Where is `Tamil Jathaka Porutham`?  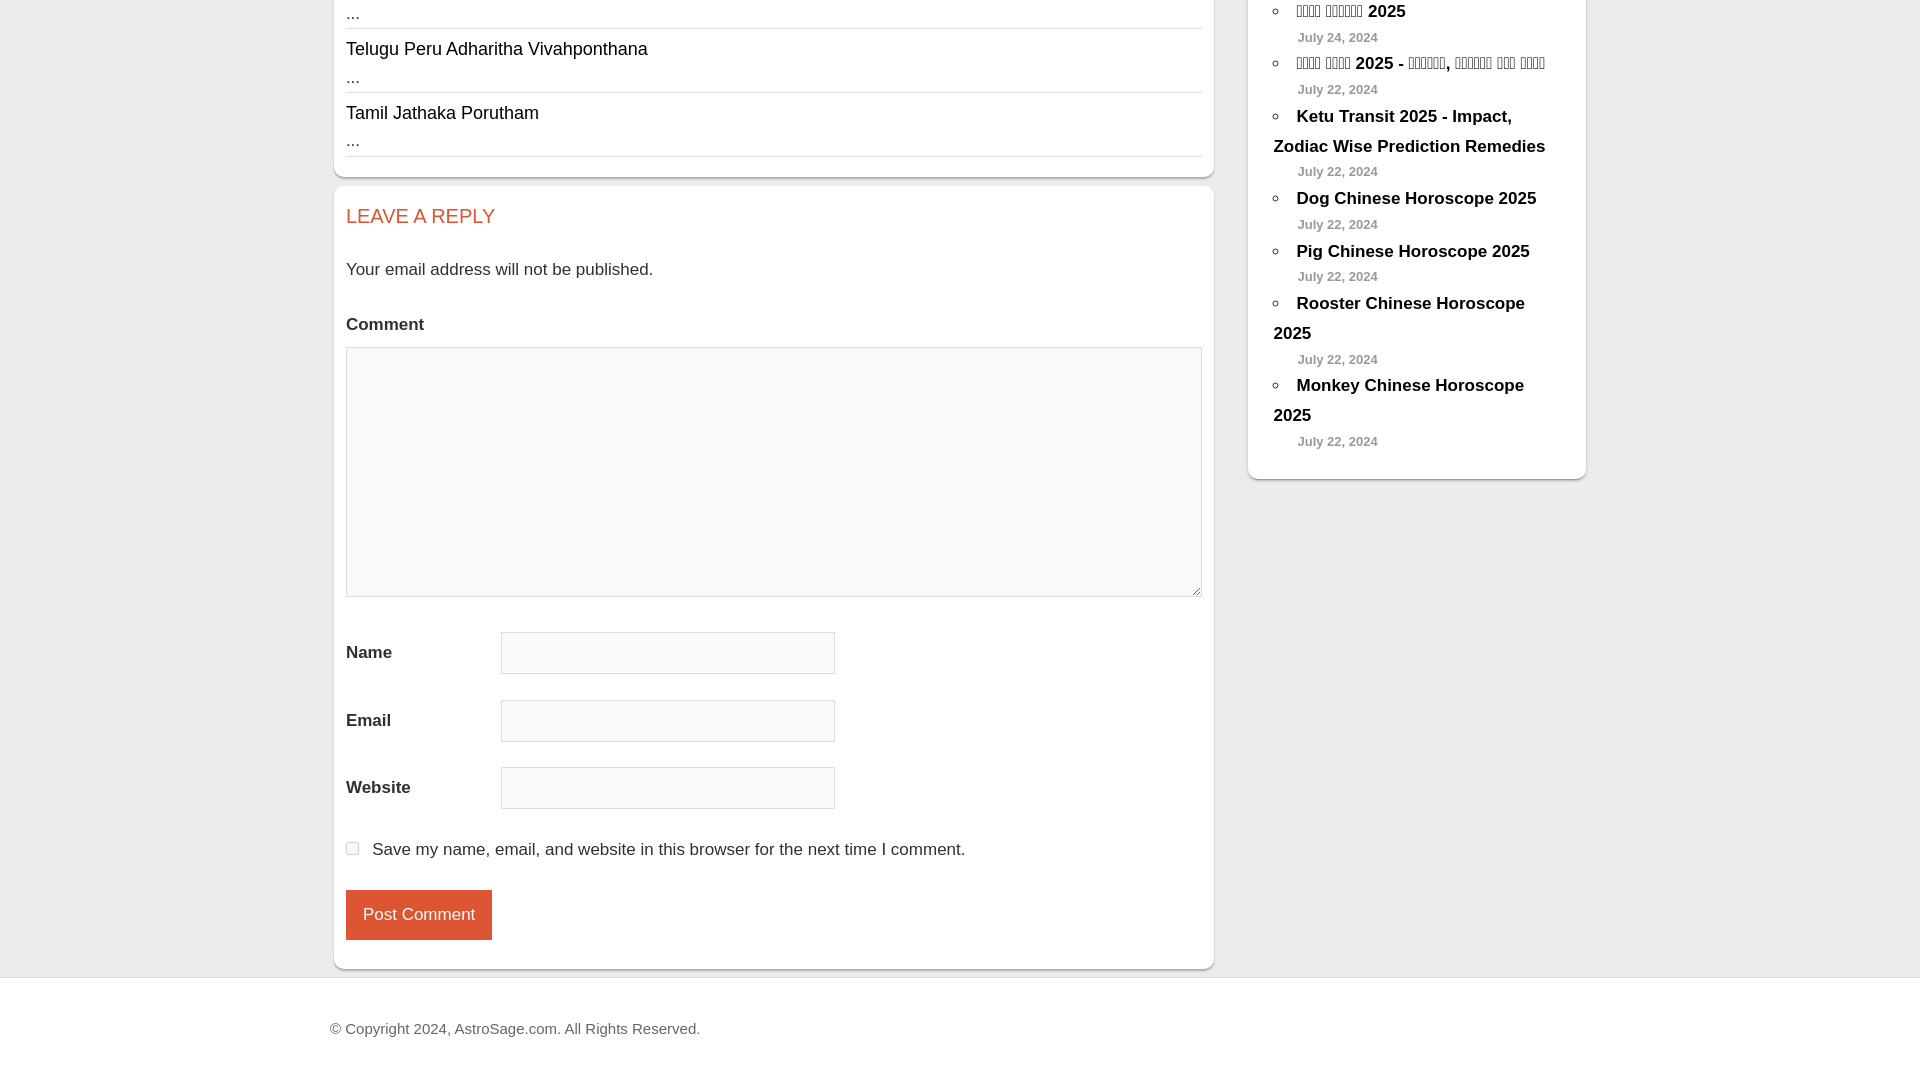 Tamil Jathaka Porutham is located at coordinates (442, 112).